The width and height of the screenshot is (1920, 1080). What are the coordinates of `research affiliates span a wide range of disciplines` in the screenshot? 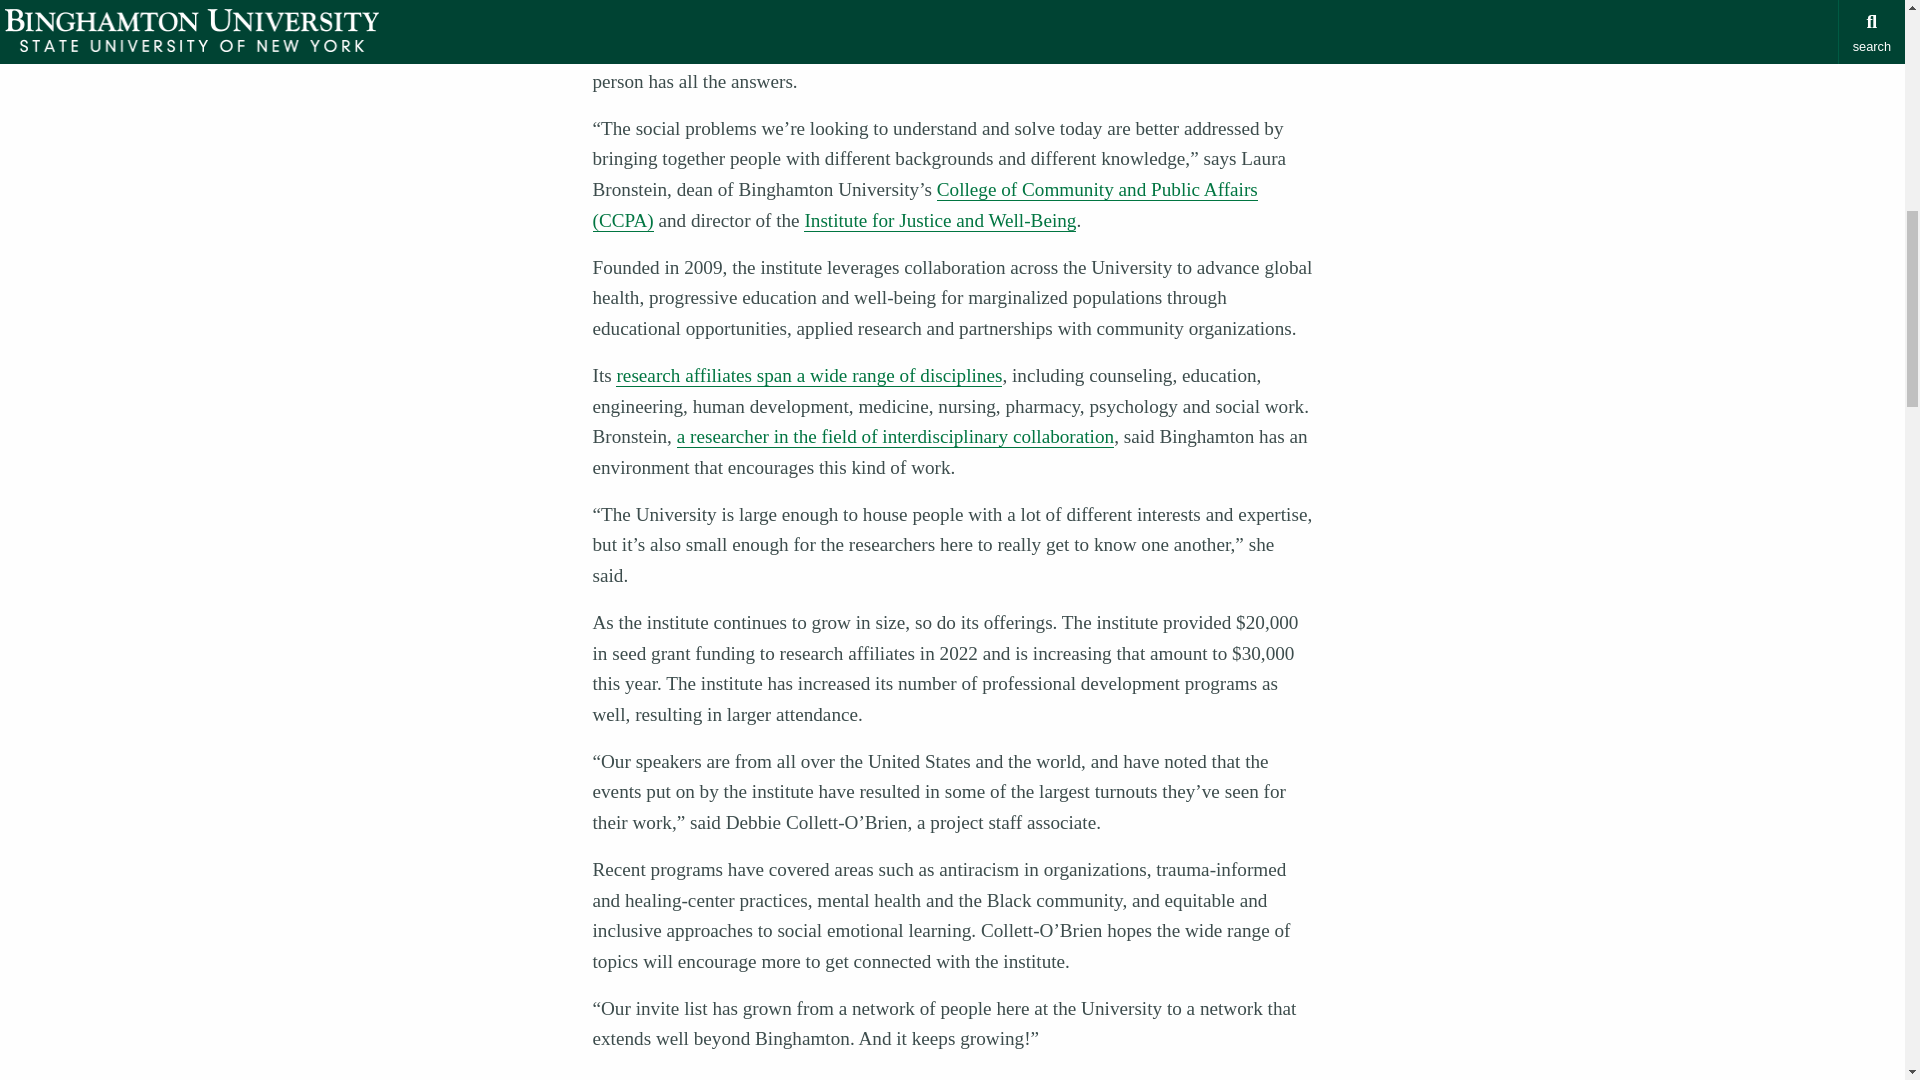 It's located at (809, 376).